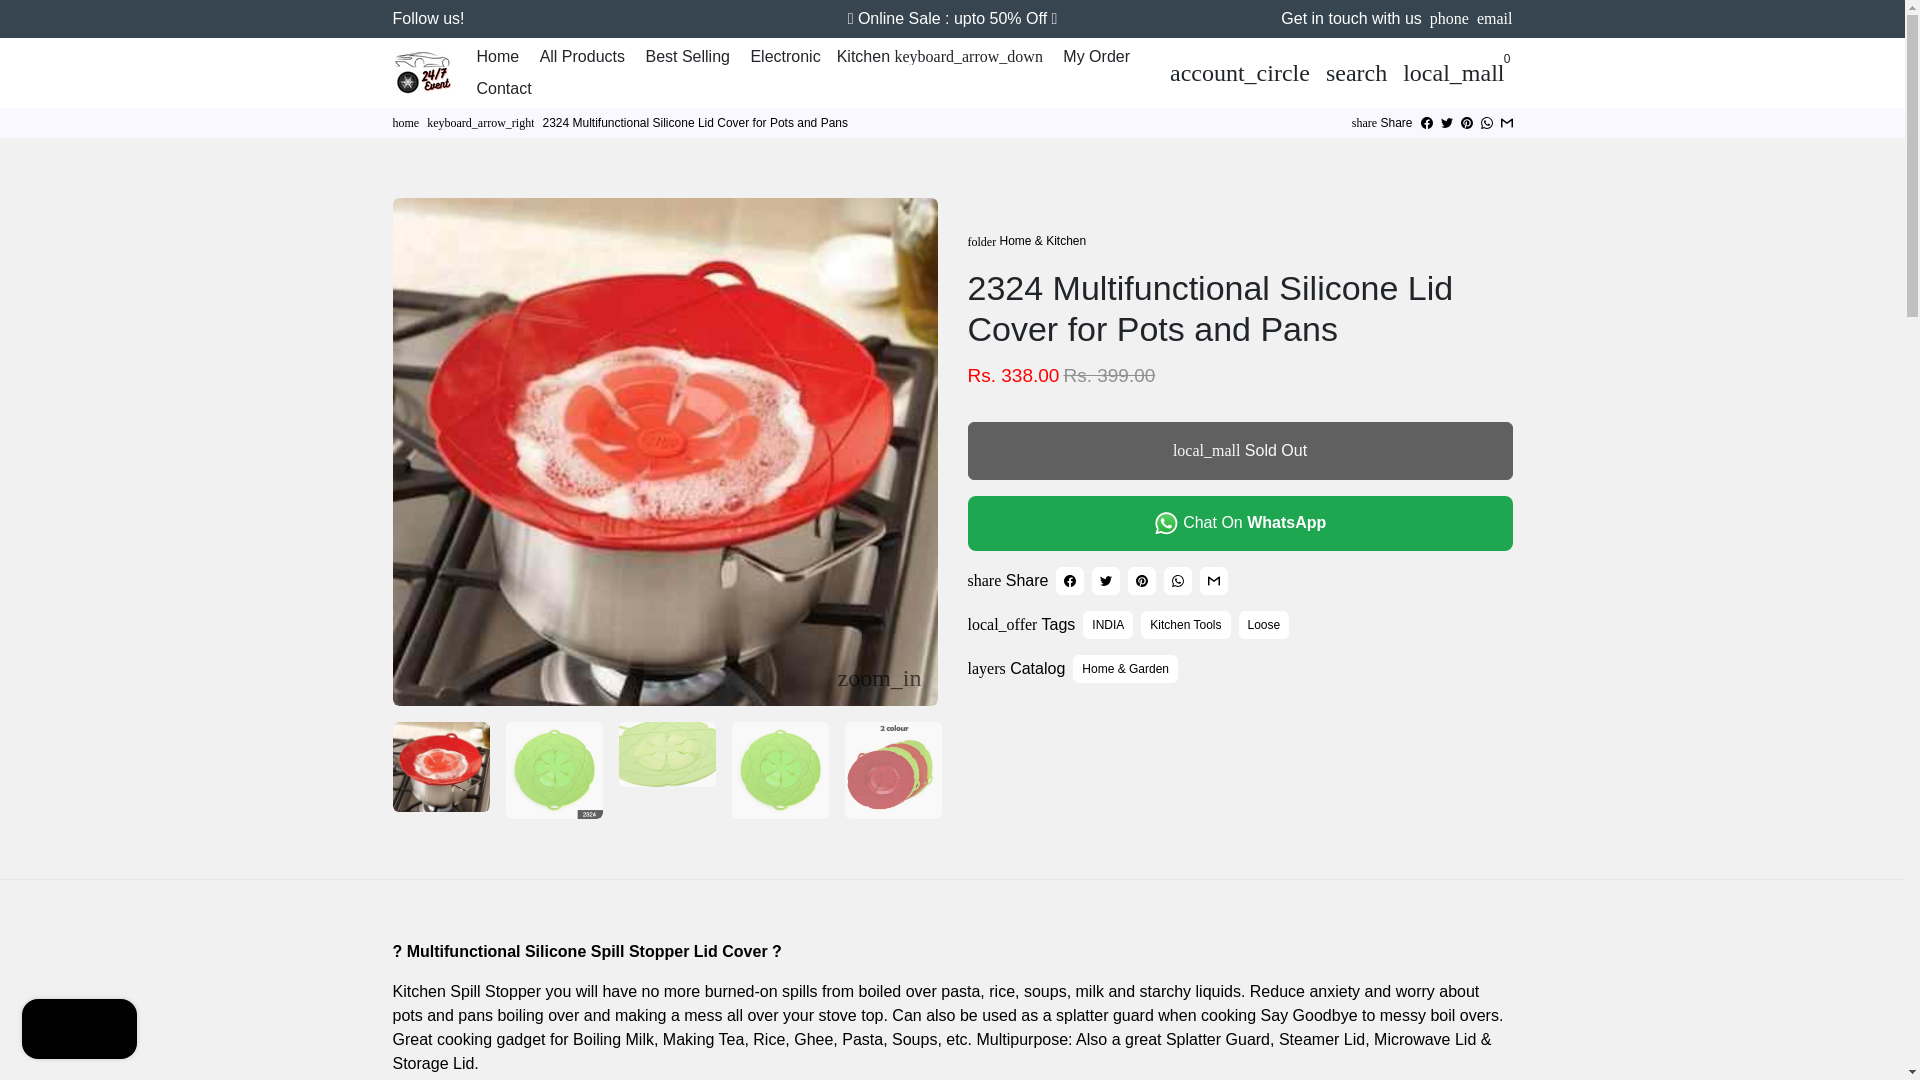 This screenshot has width=1920, height=1080. What do you see at coordinates (497, 56) in the screenshot?
I see `Home` at bounding box center [497, 56].